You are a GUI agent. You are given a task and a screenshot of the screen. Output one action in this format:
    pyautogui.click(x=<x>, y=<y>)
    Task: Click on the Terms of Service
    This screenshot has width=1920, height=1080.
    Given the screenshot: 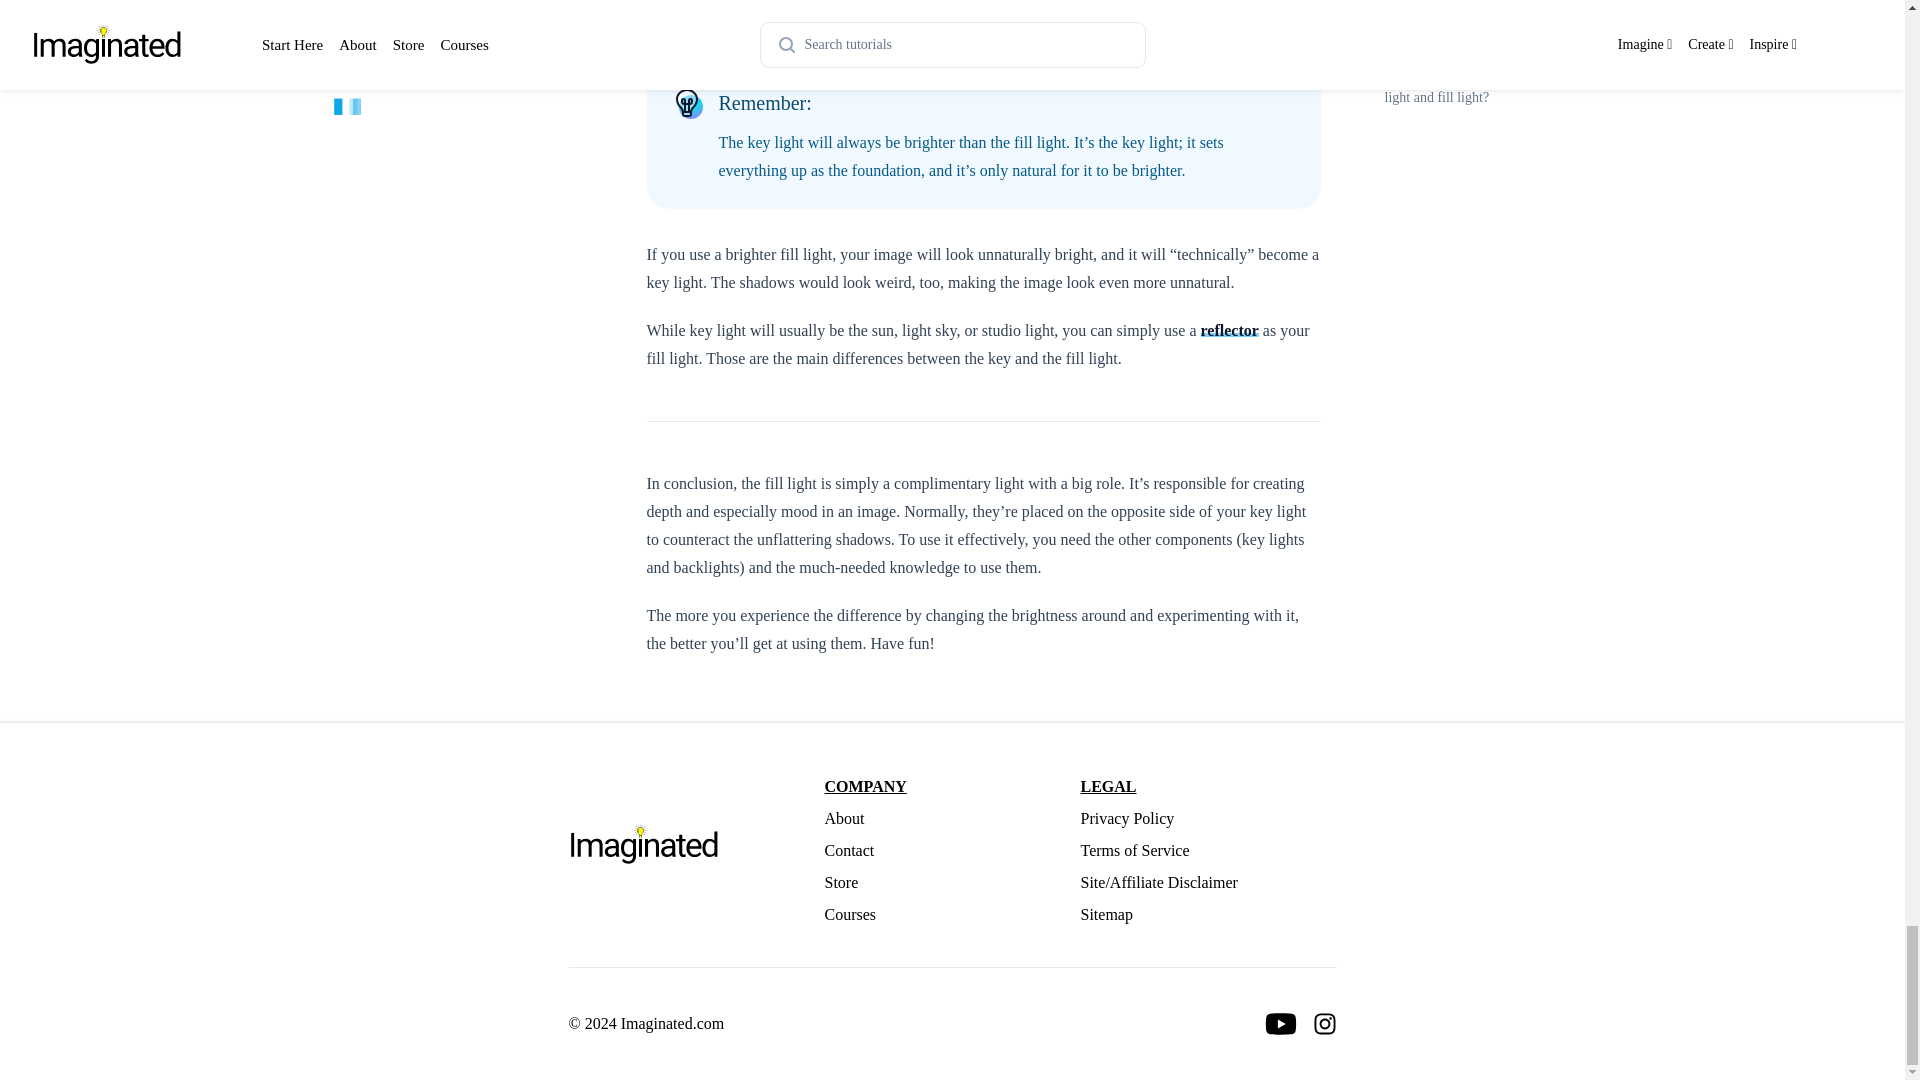 What is the action you would take?
    pyautogui.click(x=1208, y=850)
    